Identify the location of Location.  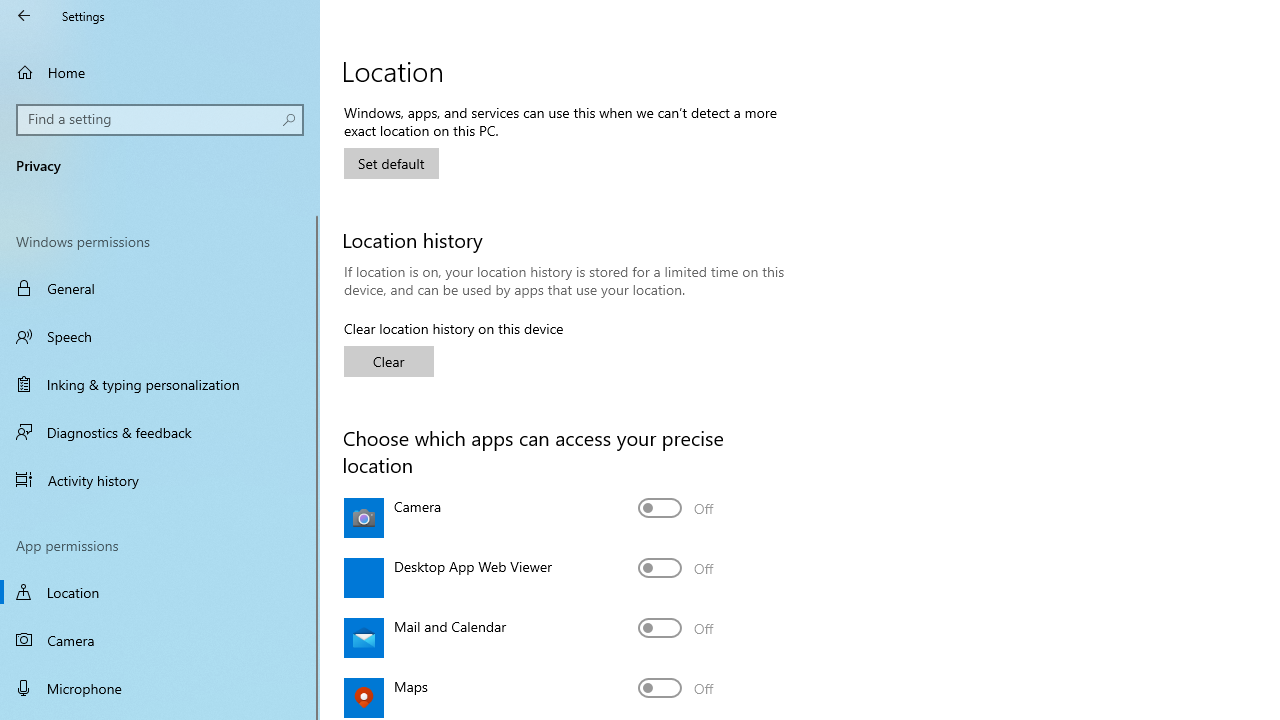
(160, 592).